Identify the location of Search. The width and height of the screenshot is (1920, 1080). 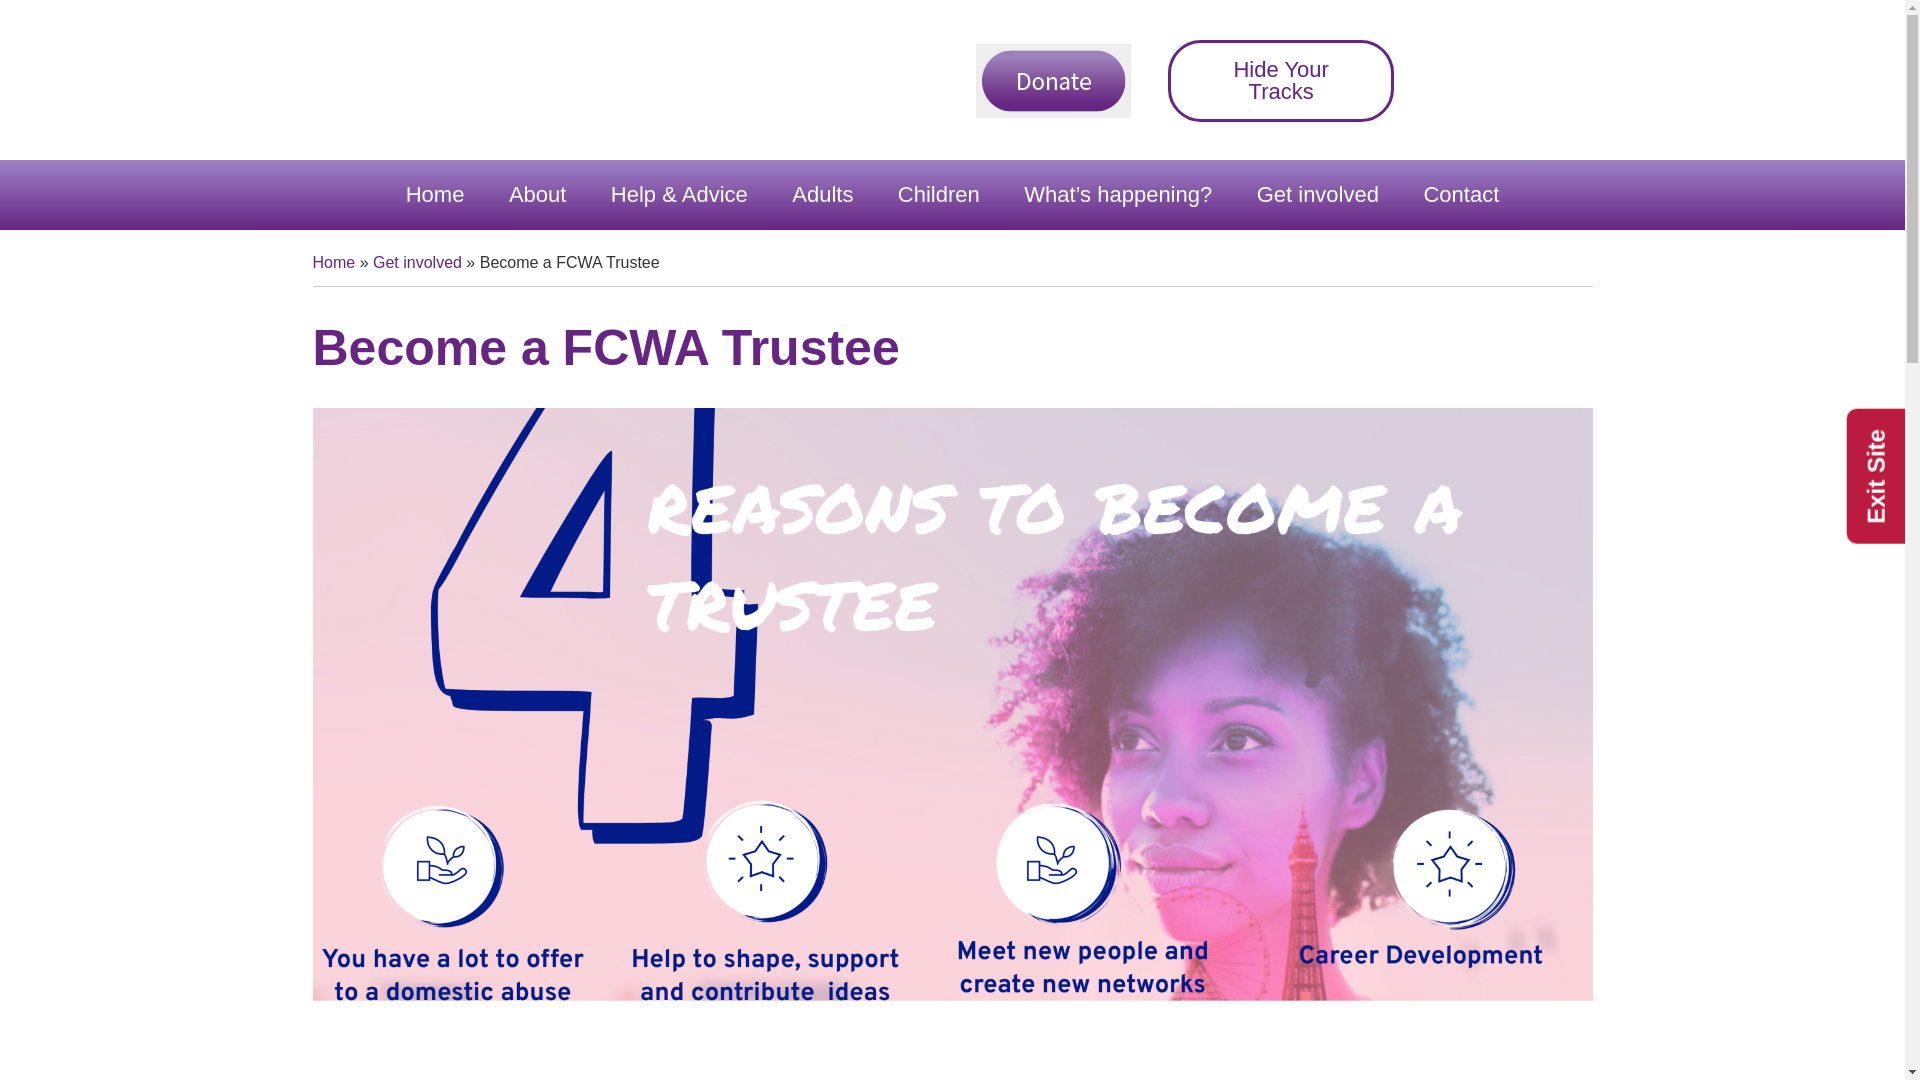
(1546, 80).